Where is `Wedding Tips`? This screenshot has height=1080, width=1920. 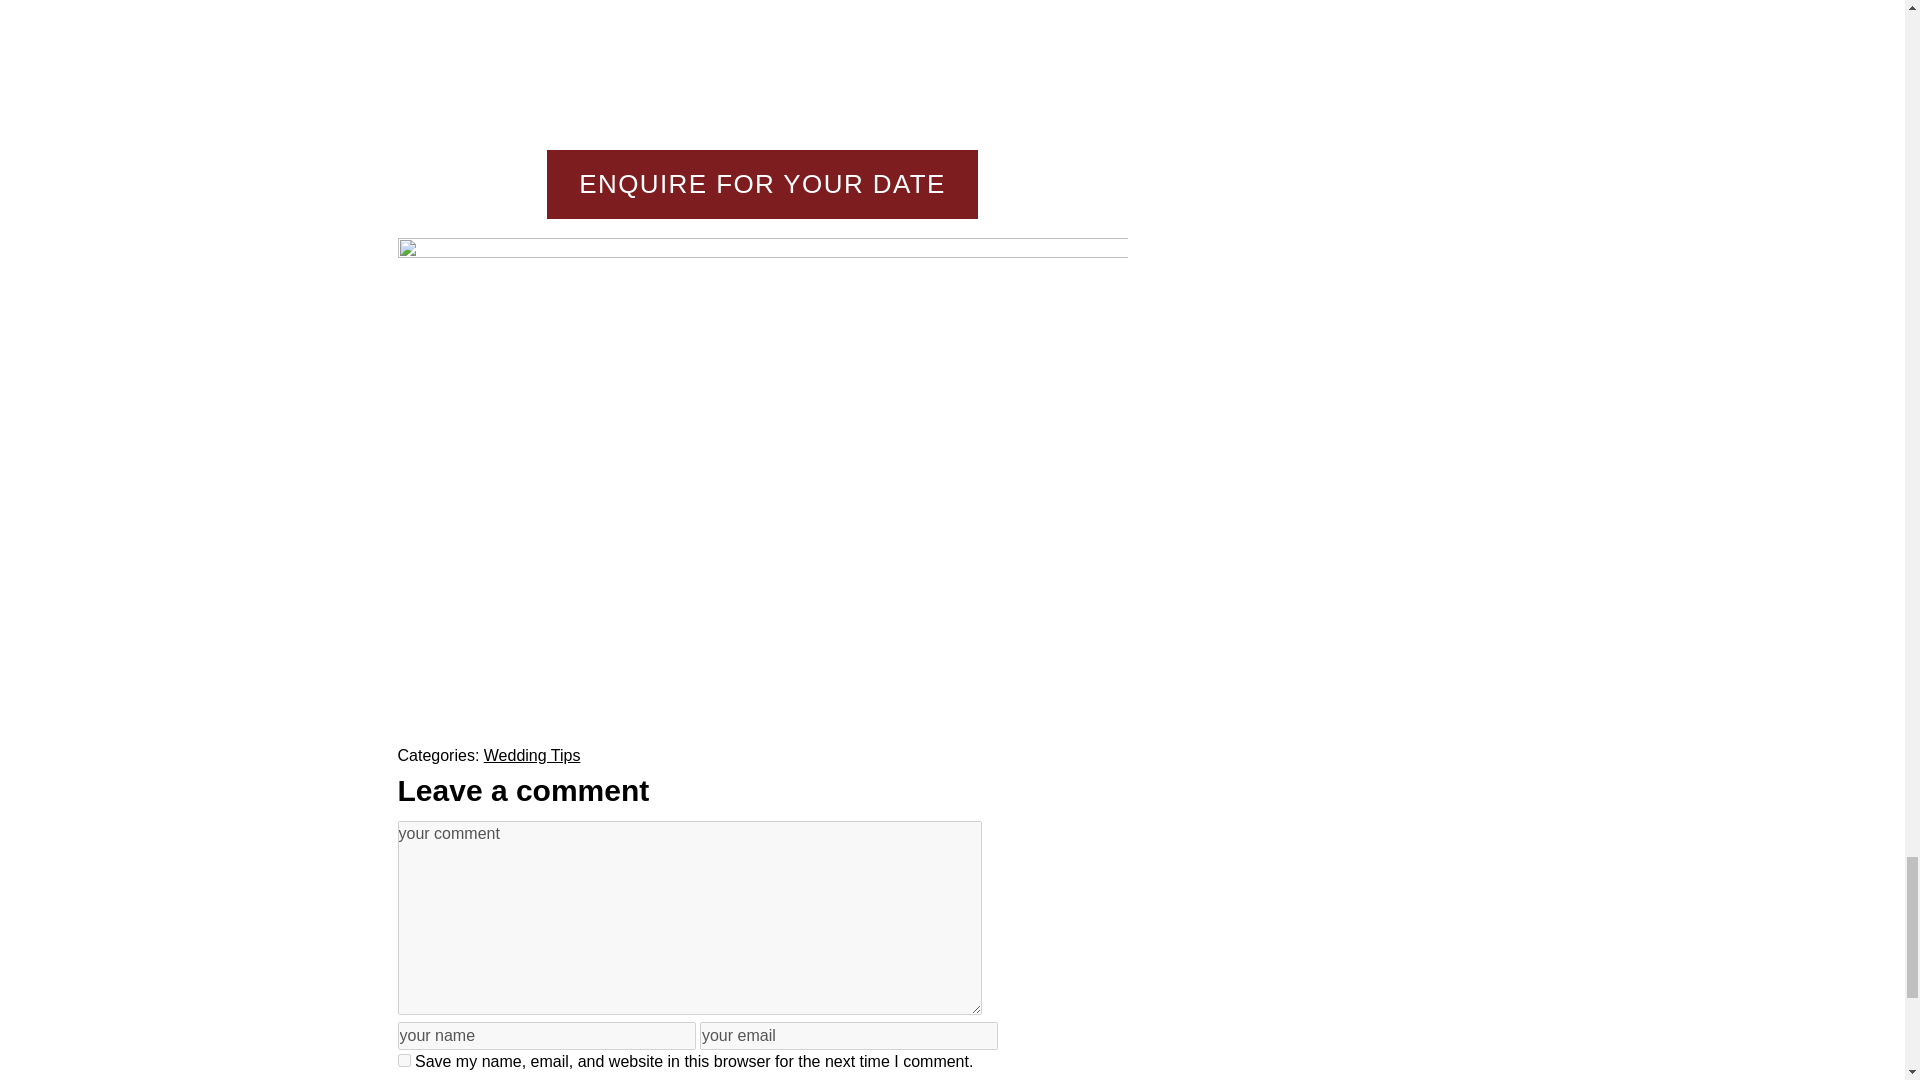
Wedding Tips is located at coordinates (532, 755).